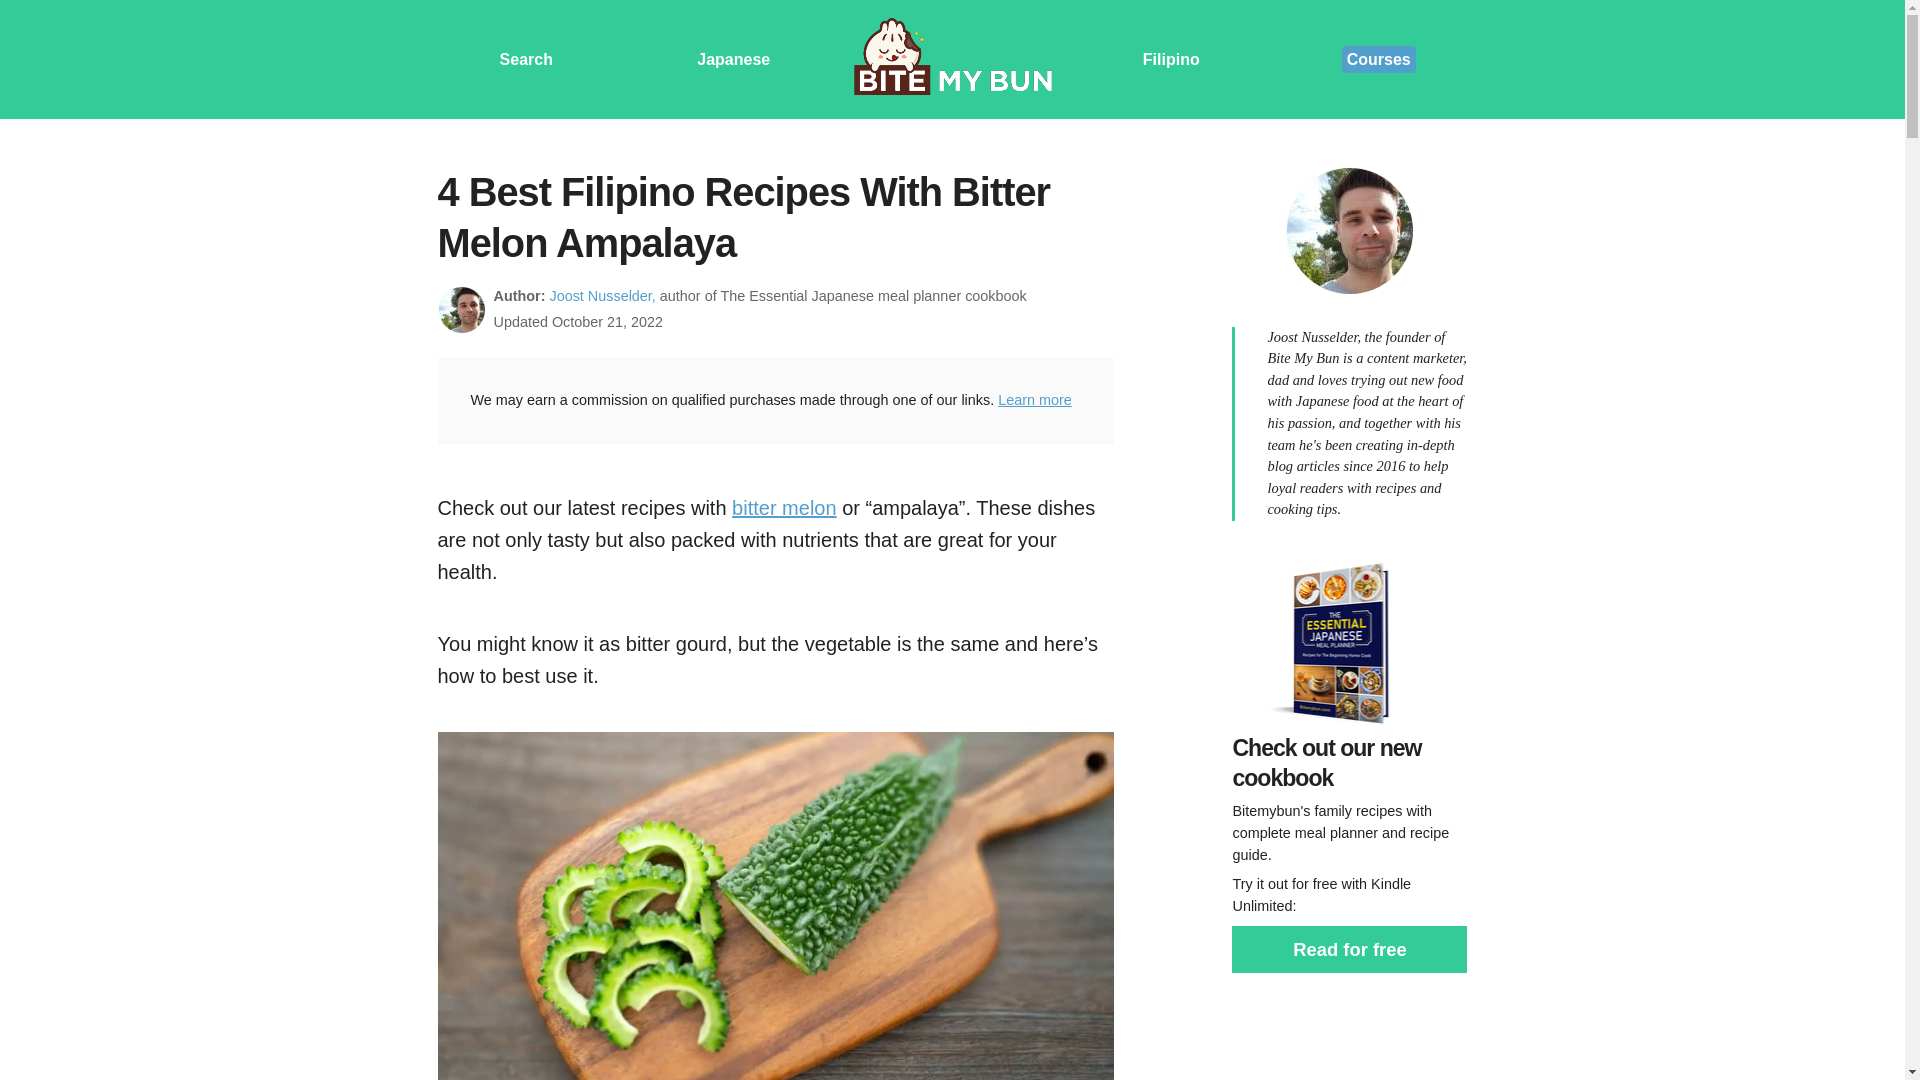 This screenshot has width=1920, height=1080. Describe the element at coordinates (732, 58) in the screenshot. I see `Japanese` at that location.